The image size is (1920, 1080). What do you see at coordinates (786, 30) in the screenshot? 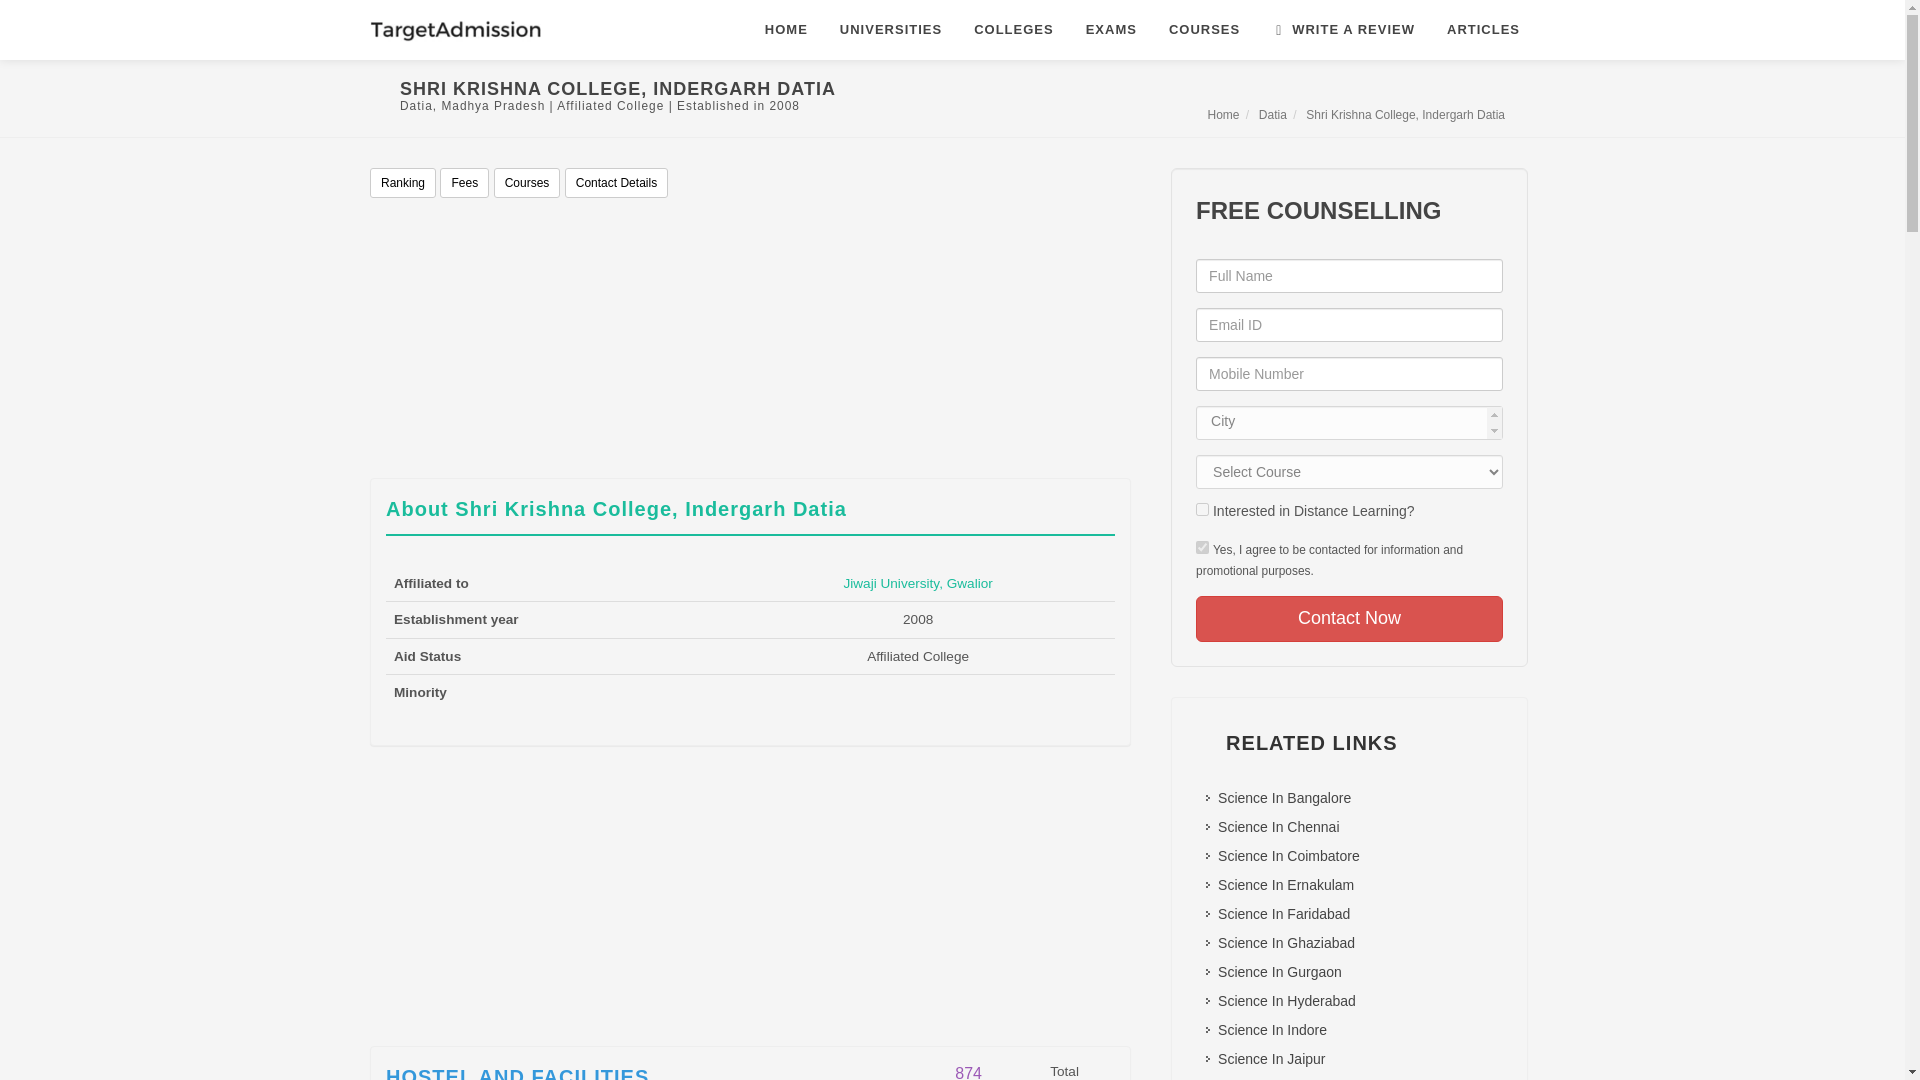
I see `HOME` at bounding box center [786, 30].